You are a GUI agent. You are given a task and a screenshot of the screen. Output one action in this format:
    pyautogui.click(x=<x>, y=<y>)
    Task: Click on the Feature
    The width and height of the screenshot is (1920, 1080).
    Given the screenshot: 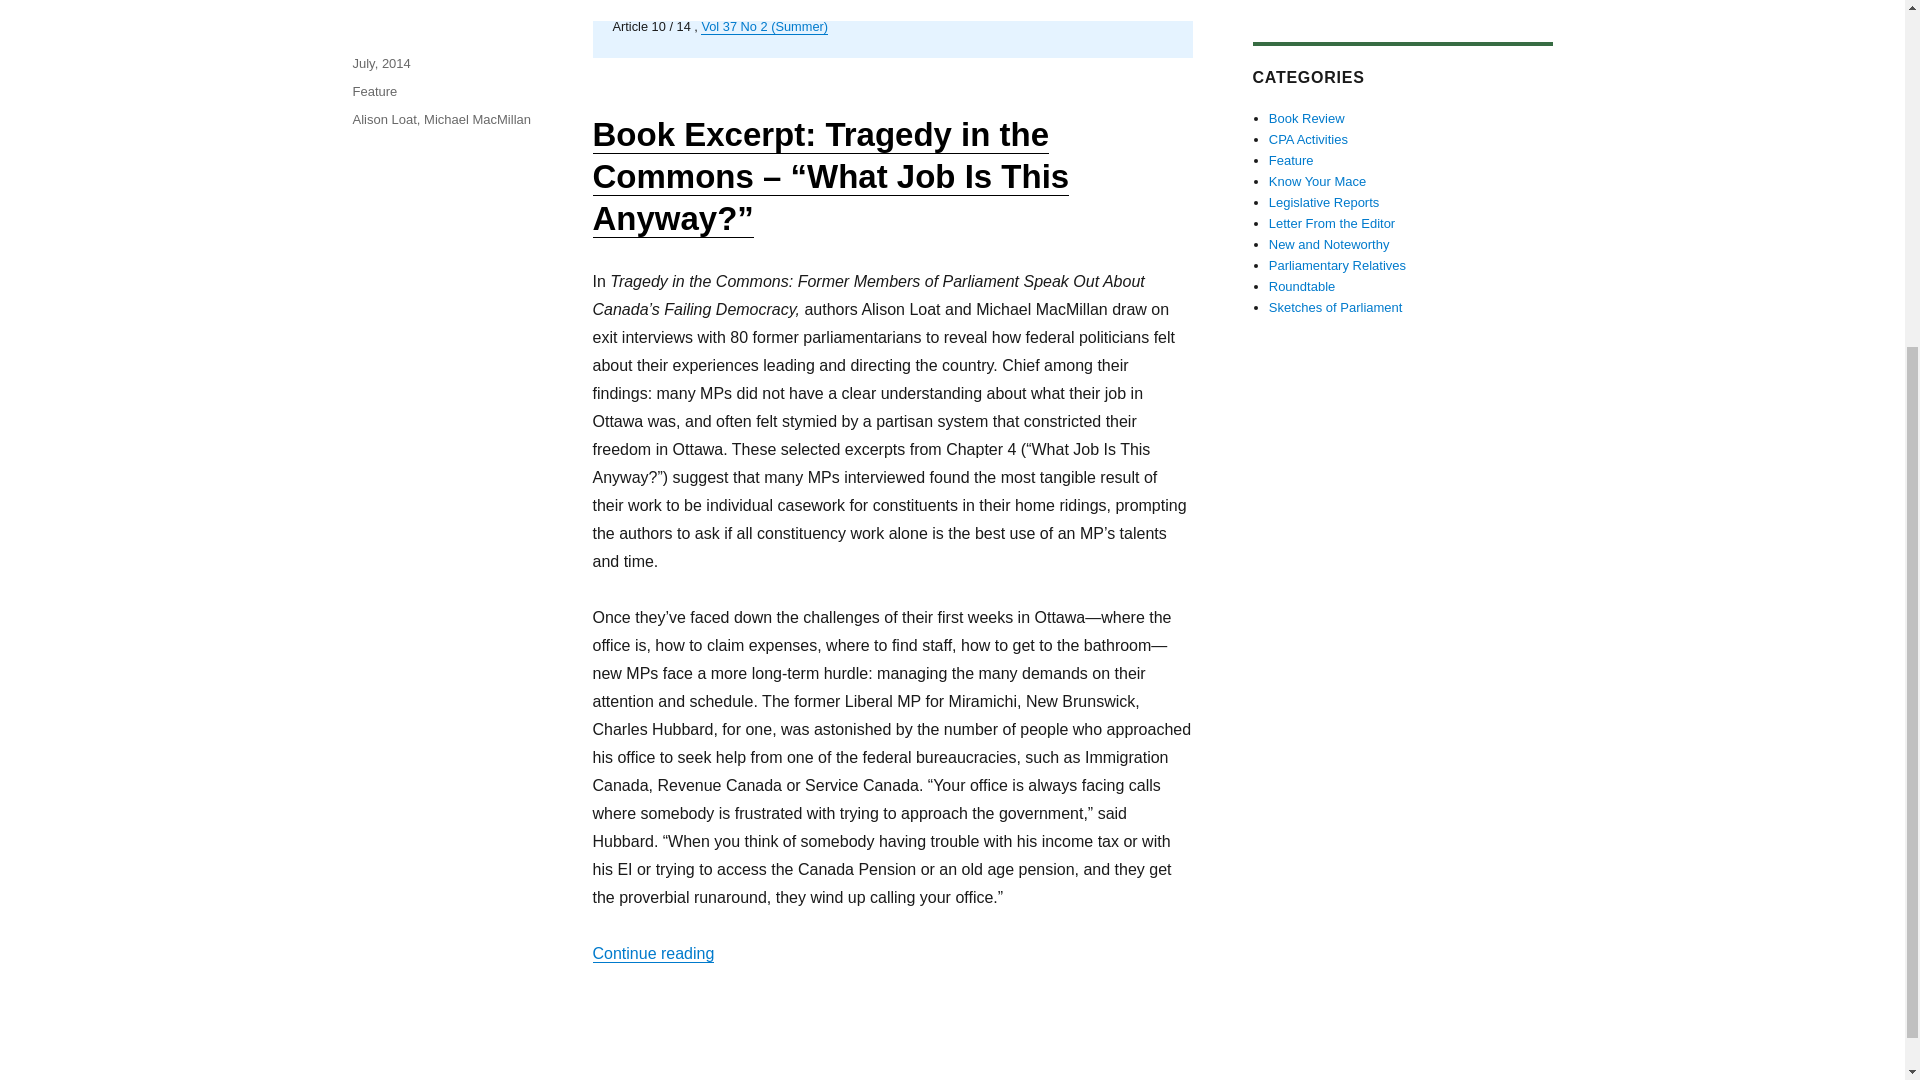 What is the action you would take?
    pyautogui.click(x=1291, y=160)
    